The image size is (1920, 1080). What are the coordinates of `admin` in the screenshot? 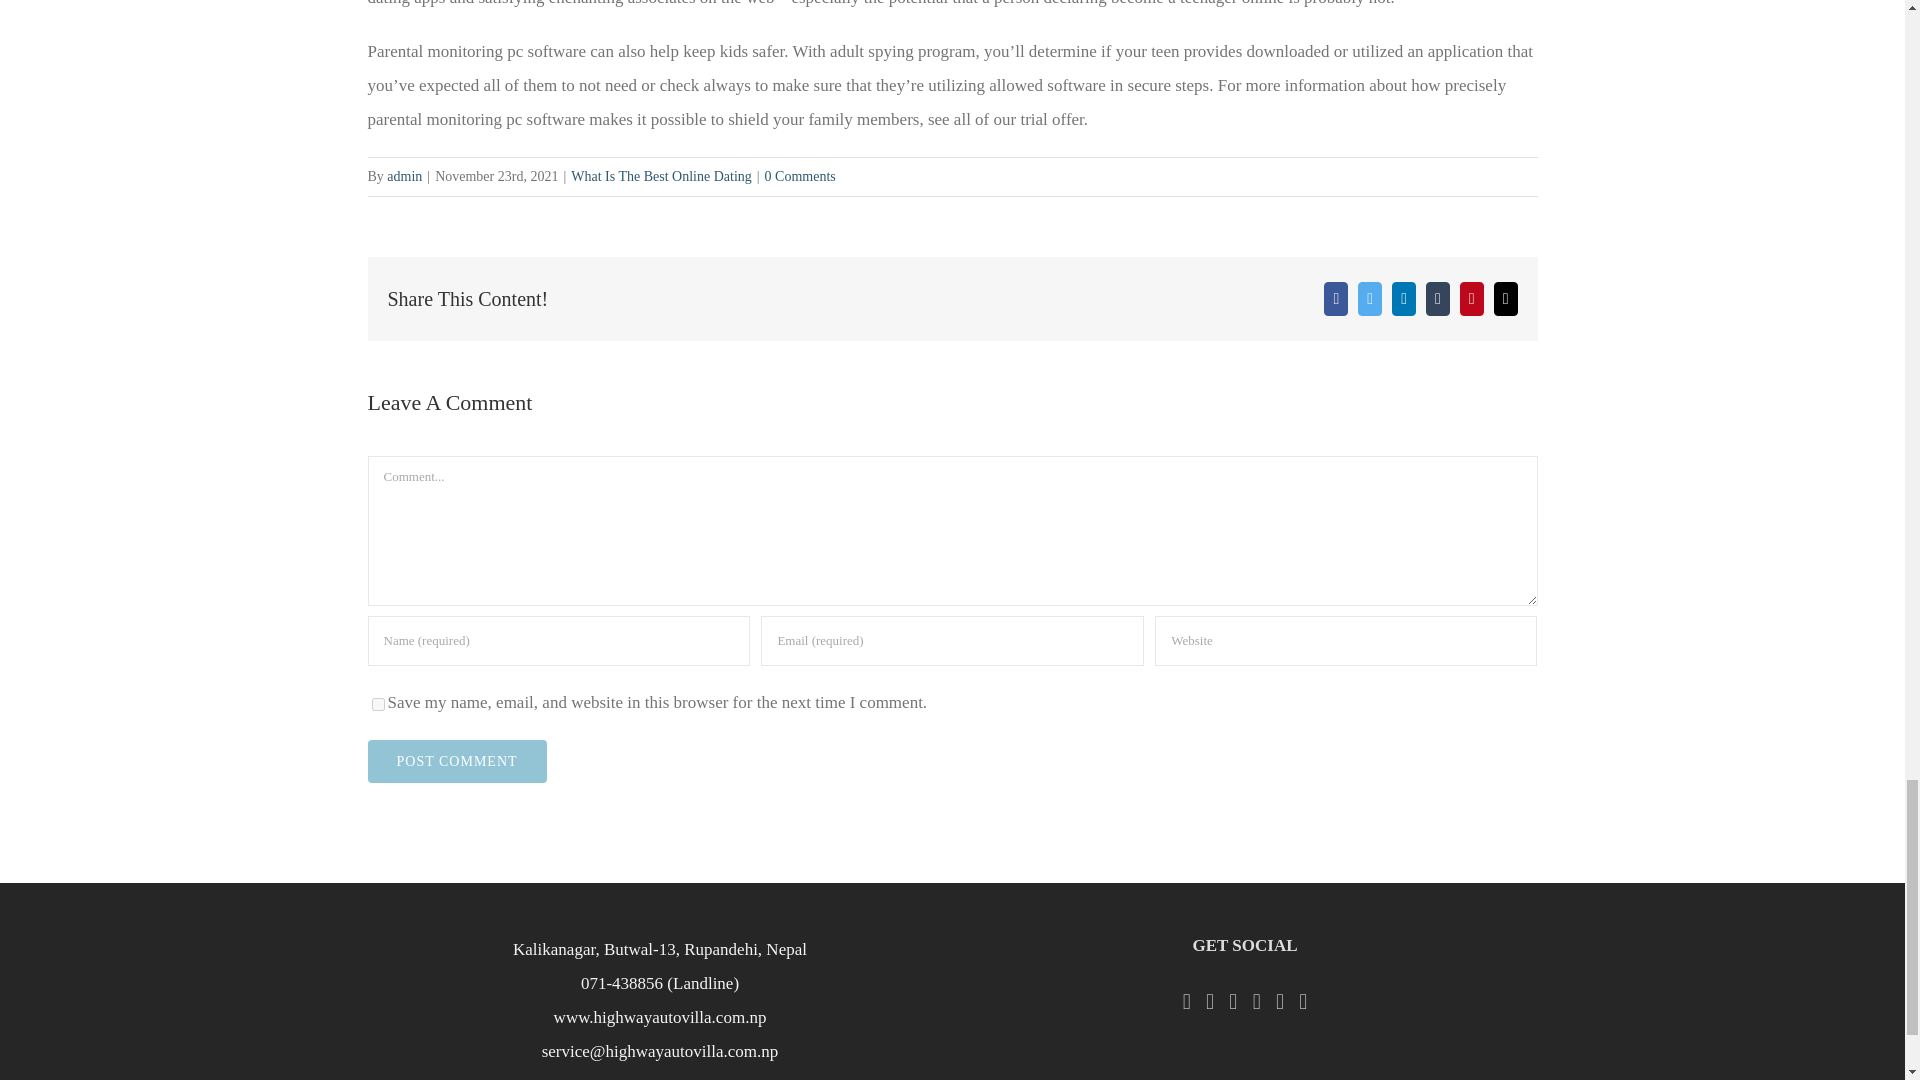 It's located at (404, 176).